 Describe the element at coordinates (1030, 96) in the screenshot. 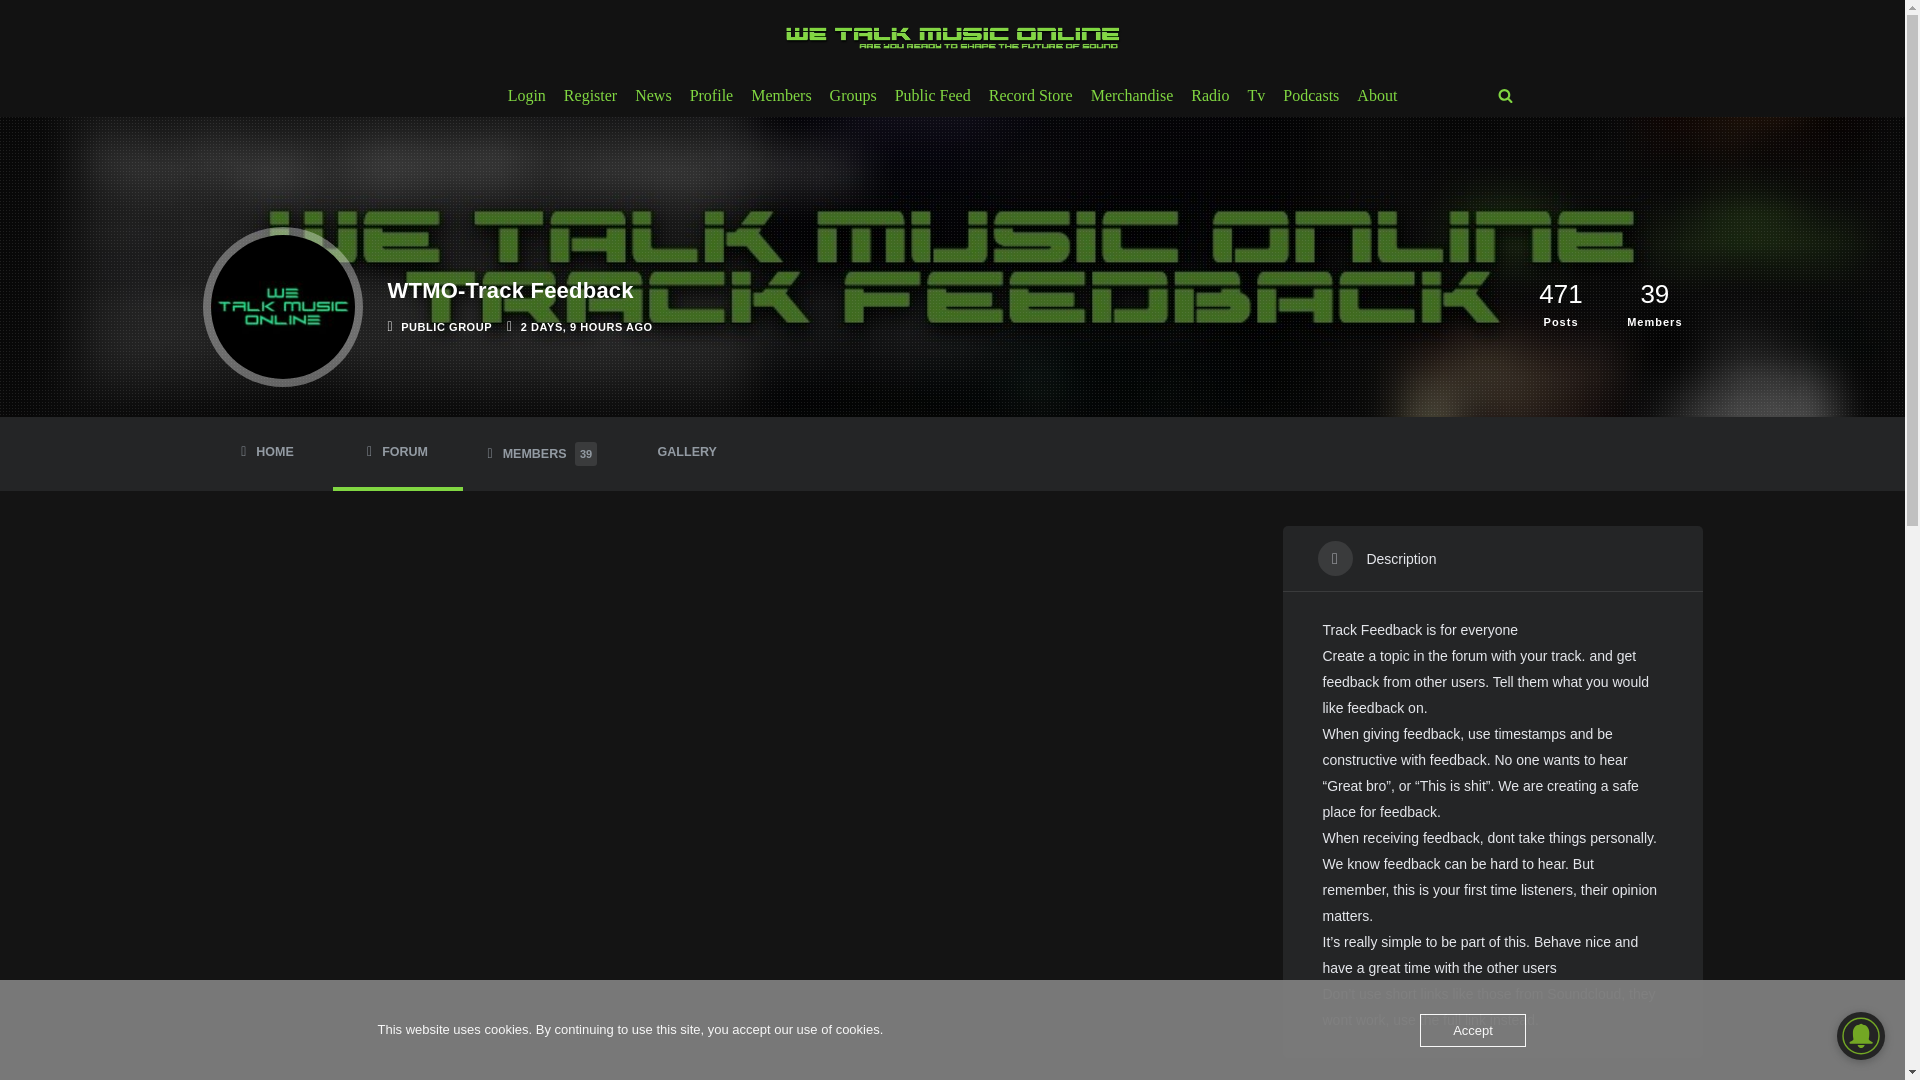

I see `Record Store` at that location.